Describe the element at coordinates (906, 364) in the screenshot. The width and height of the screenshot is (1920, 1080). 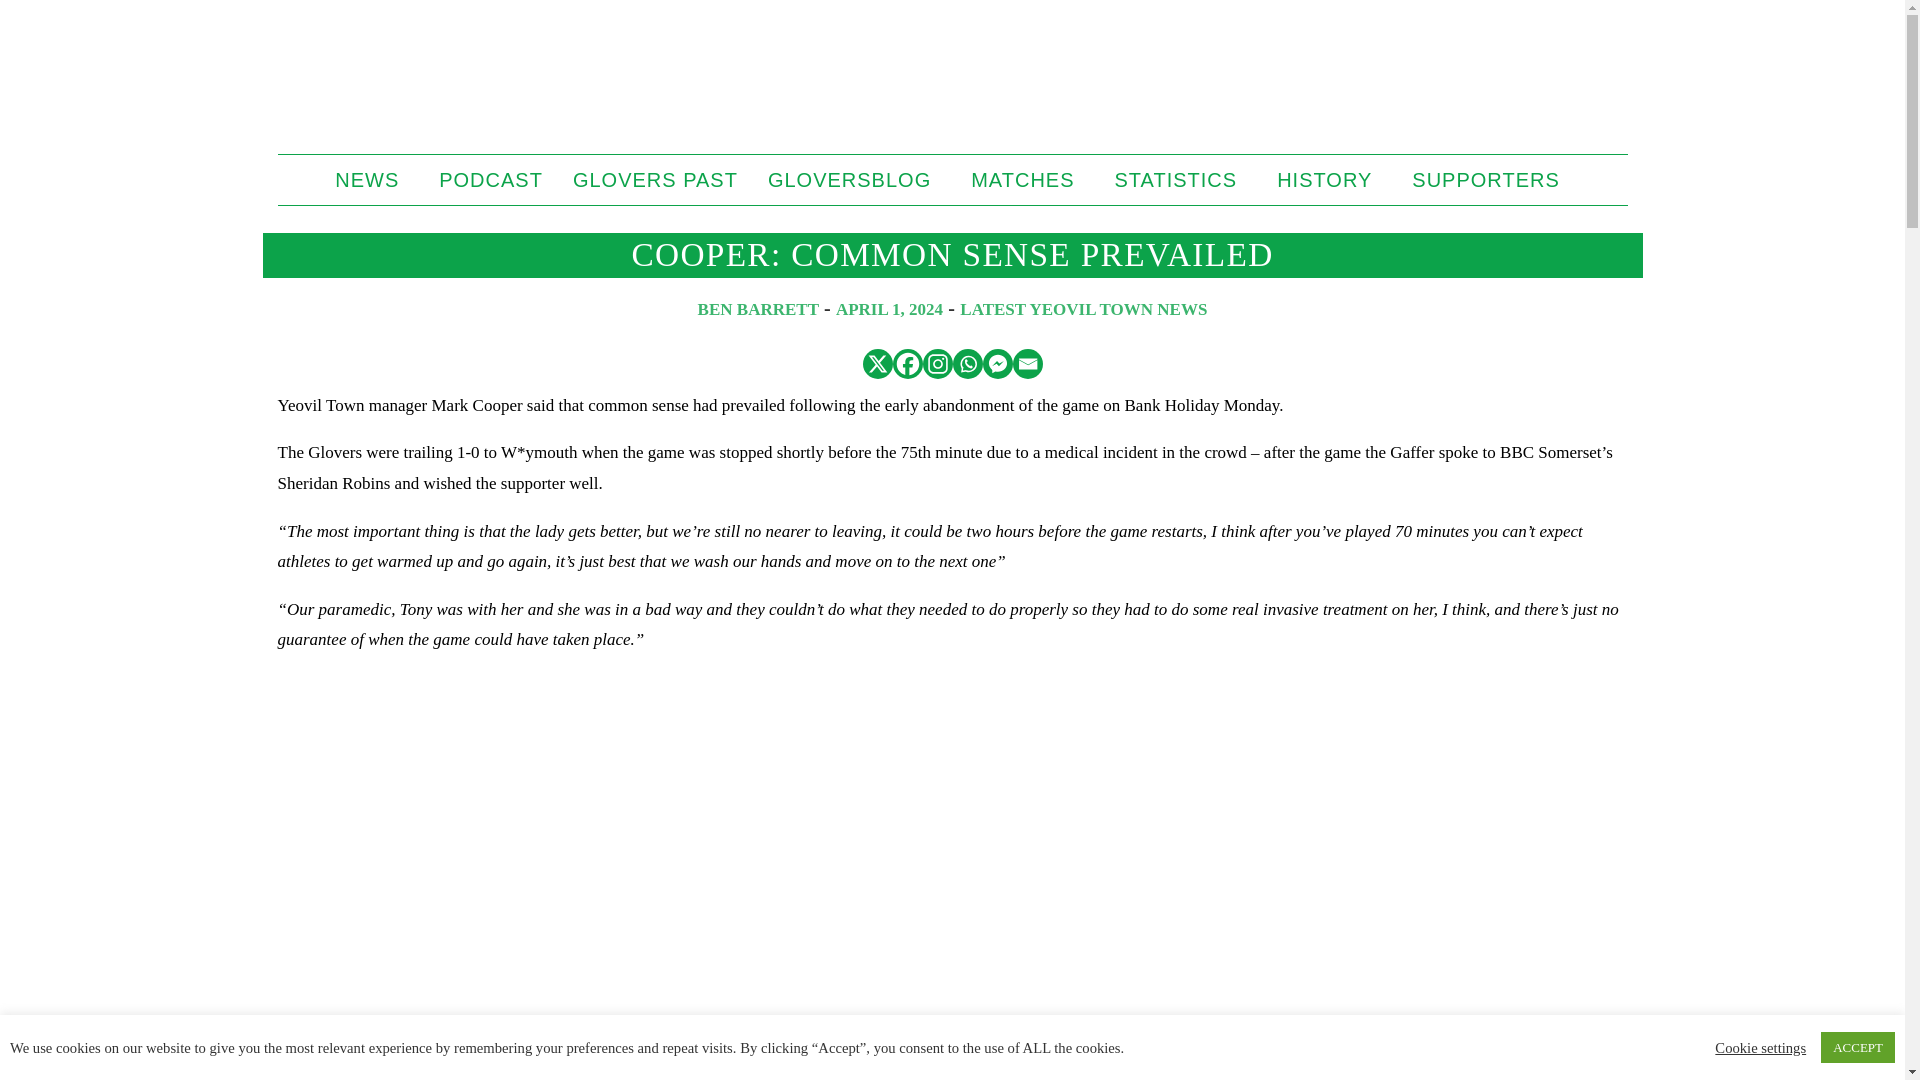
I see `Facebook` at that location.